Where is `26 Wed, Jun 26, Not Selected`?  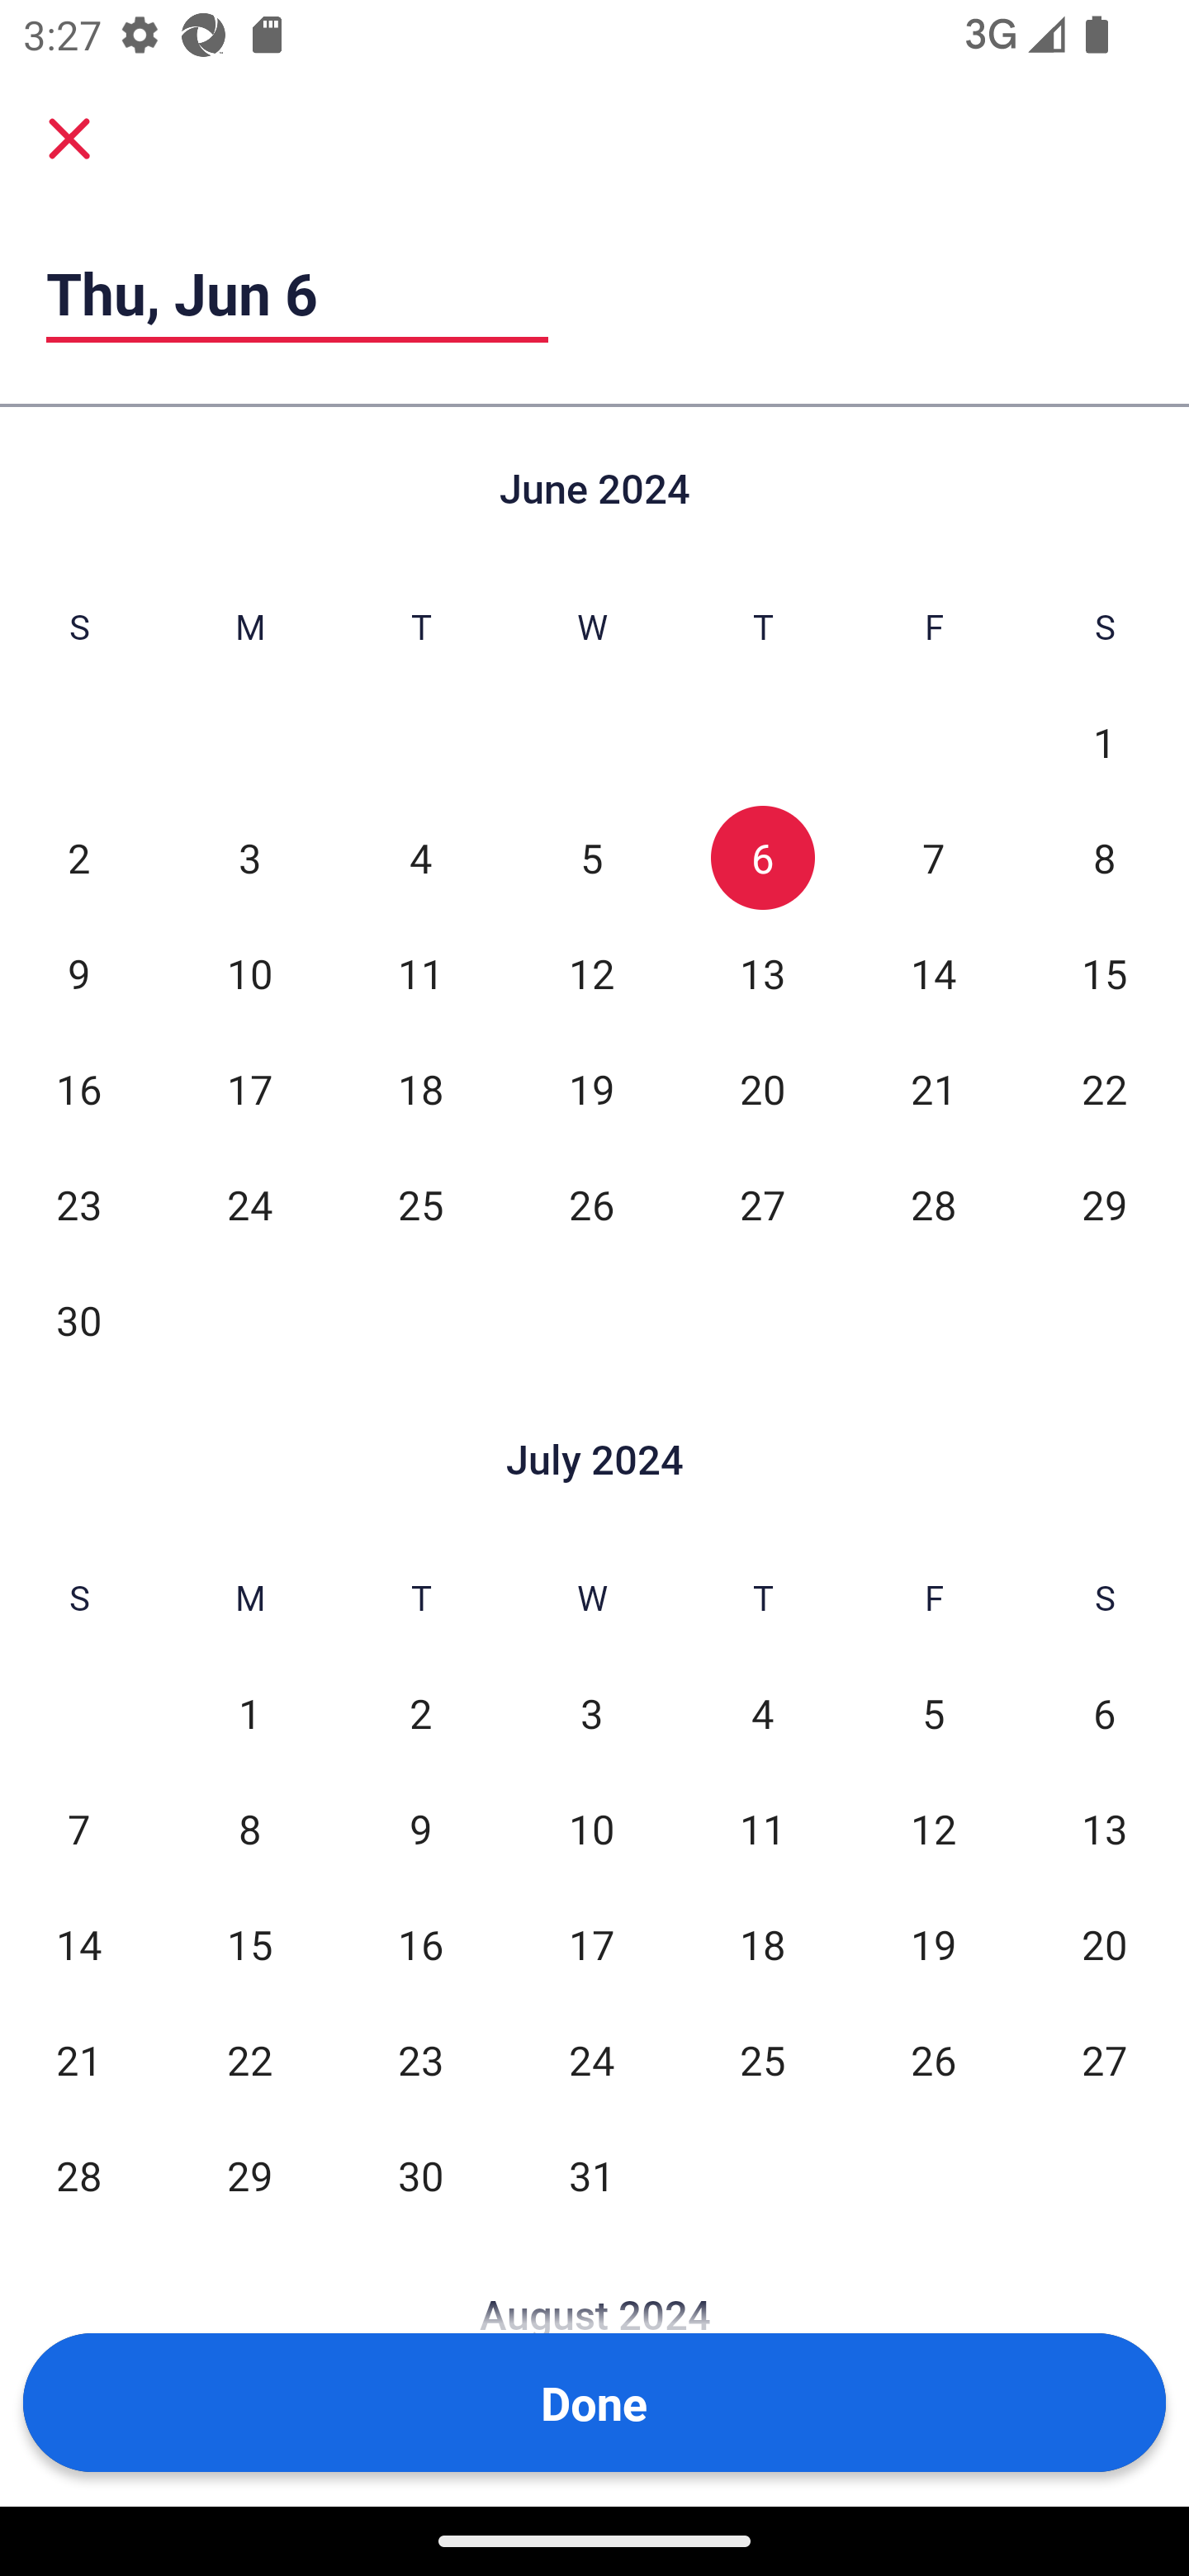
26 Wed, Jun 26, Not Selected is located at coordinates (591, 1204).